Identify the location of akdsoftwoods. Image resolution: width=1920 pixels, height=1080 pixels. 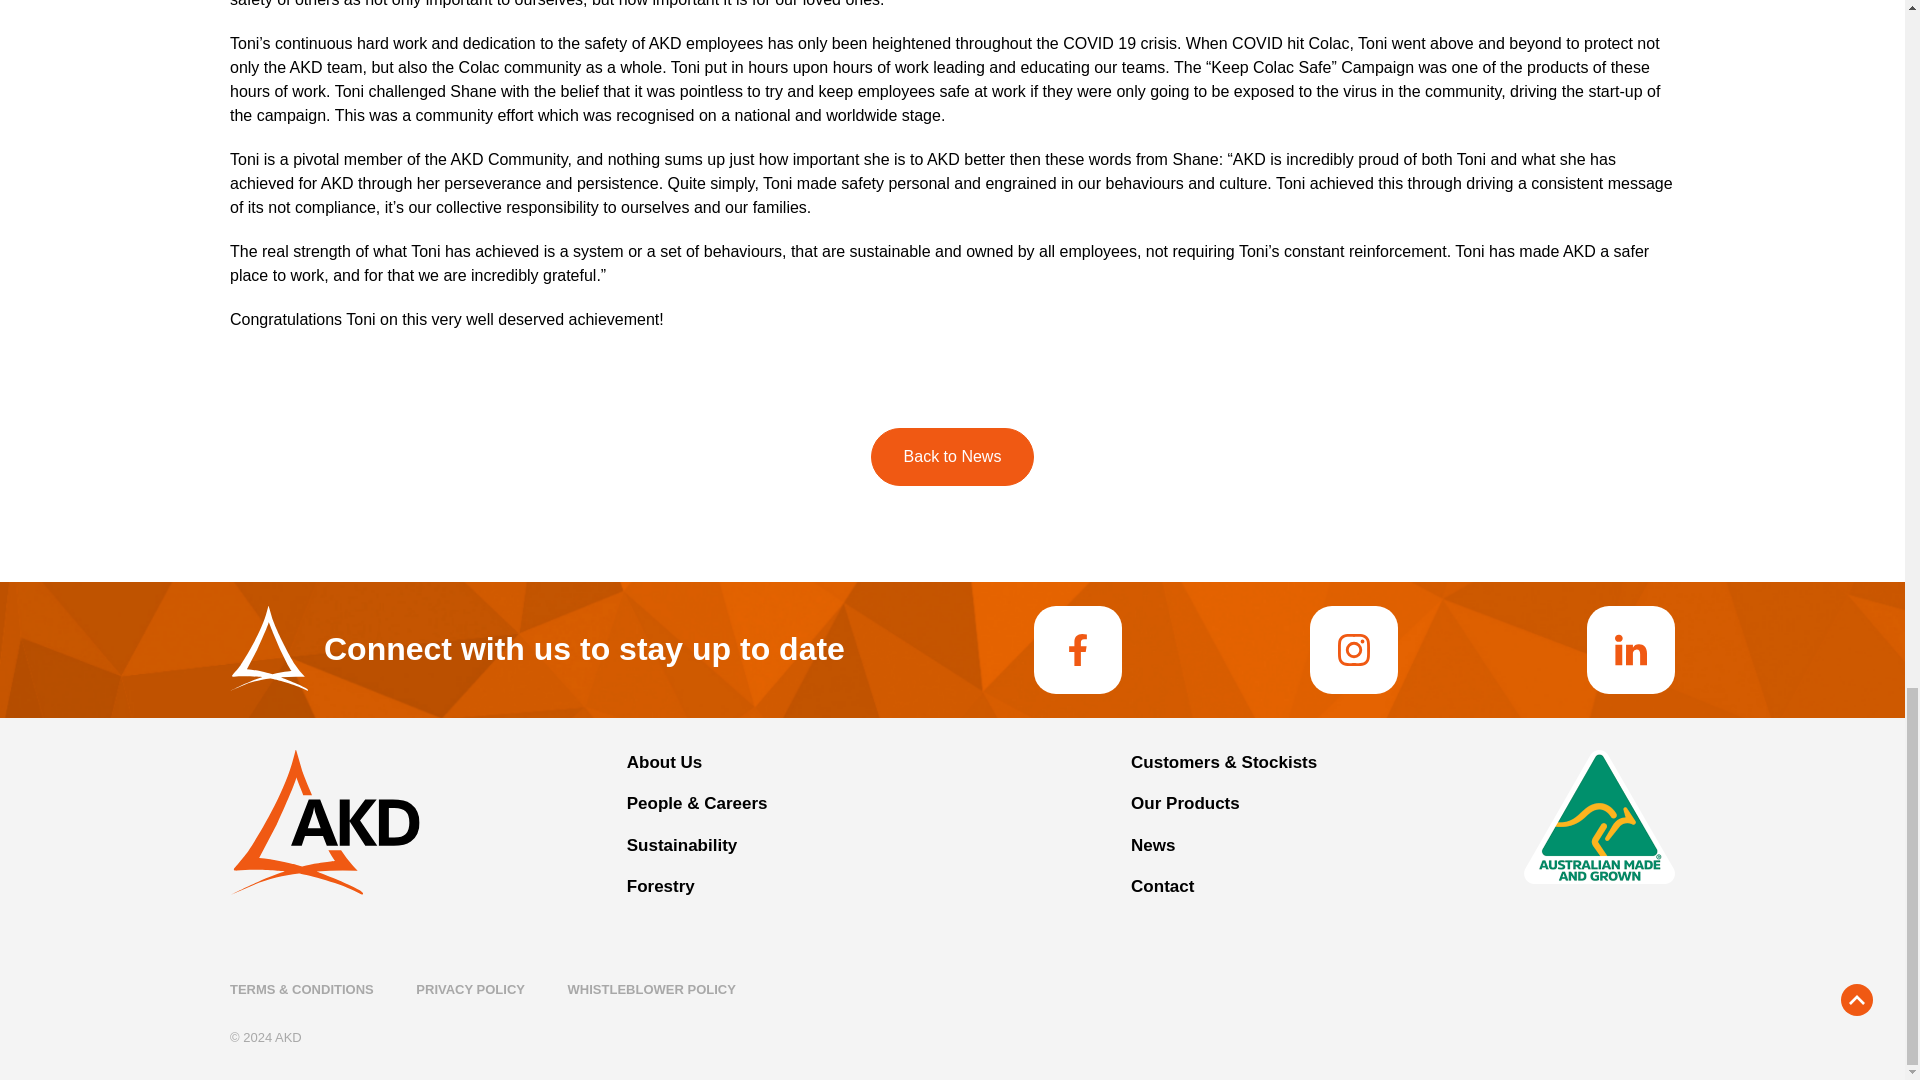
(1630, 650).